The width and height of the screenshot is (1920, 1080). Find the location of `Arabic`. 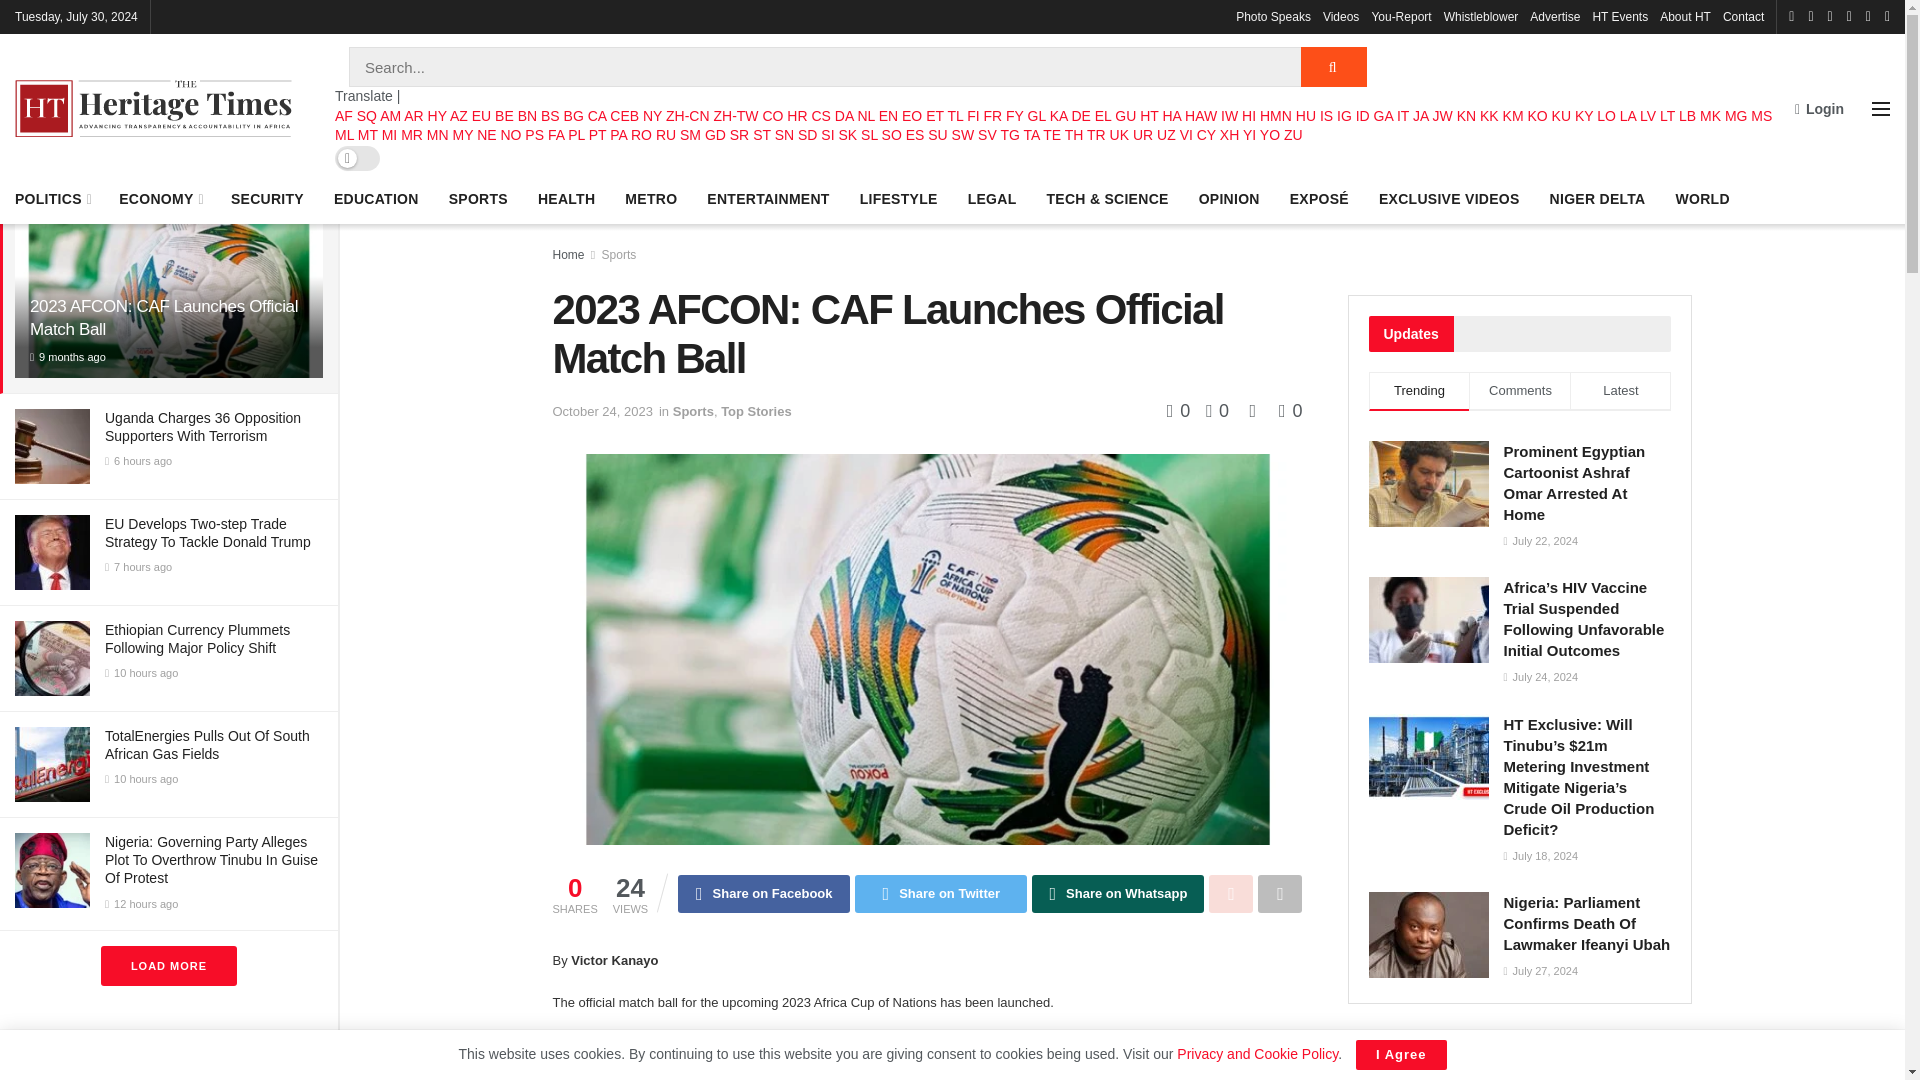

Arabic is located at coordinates (412, 116).